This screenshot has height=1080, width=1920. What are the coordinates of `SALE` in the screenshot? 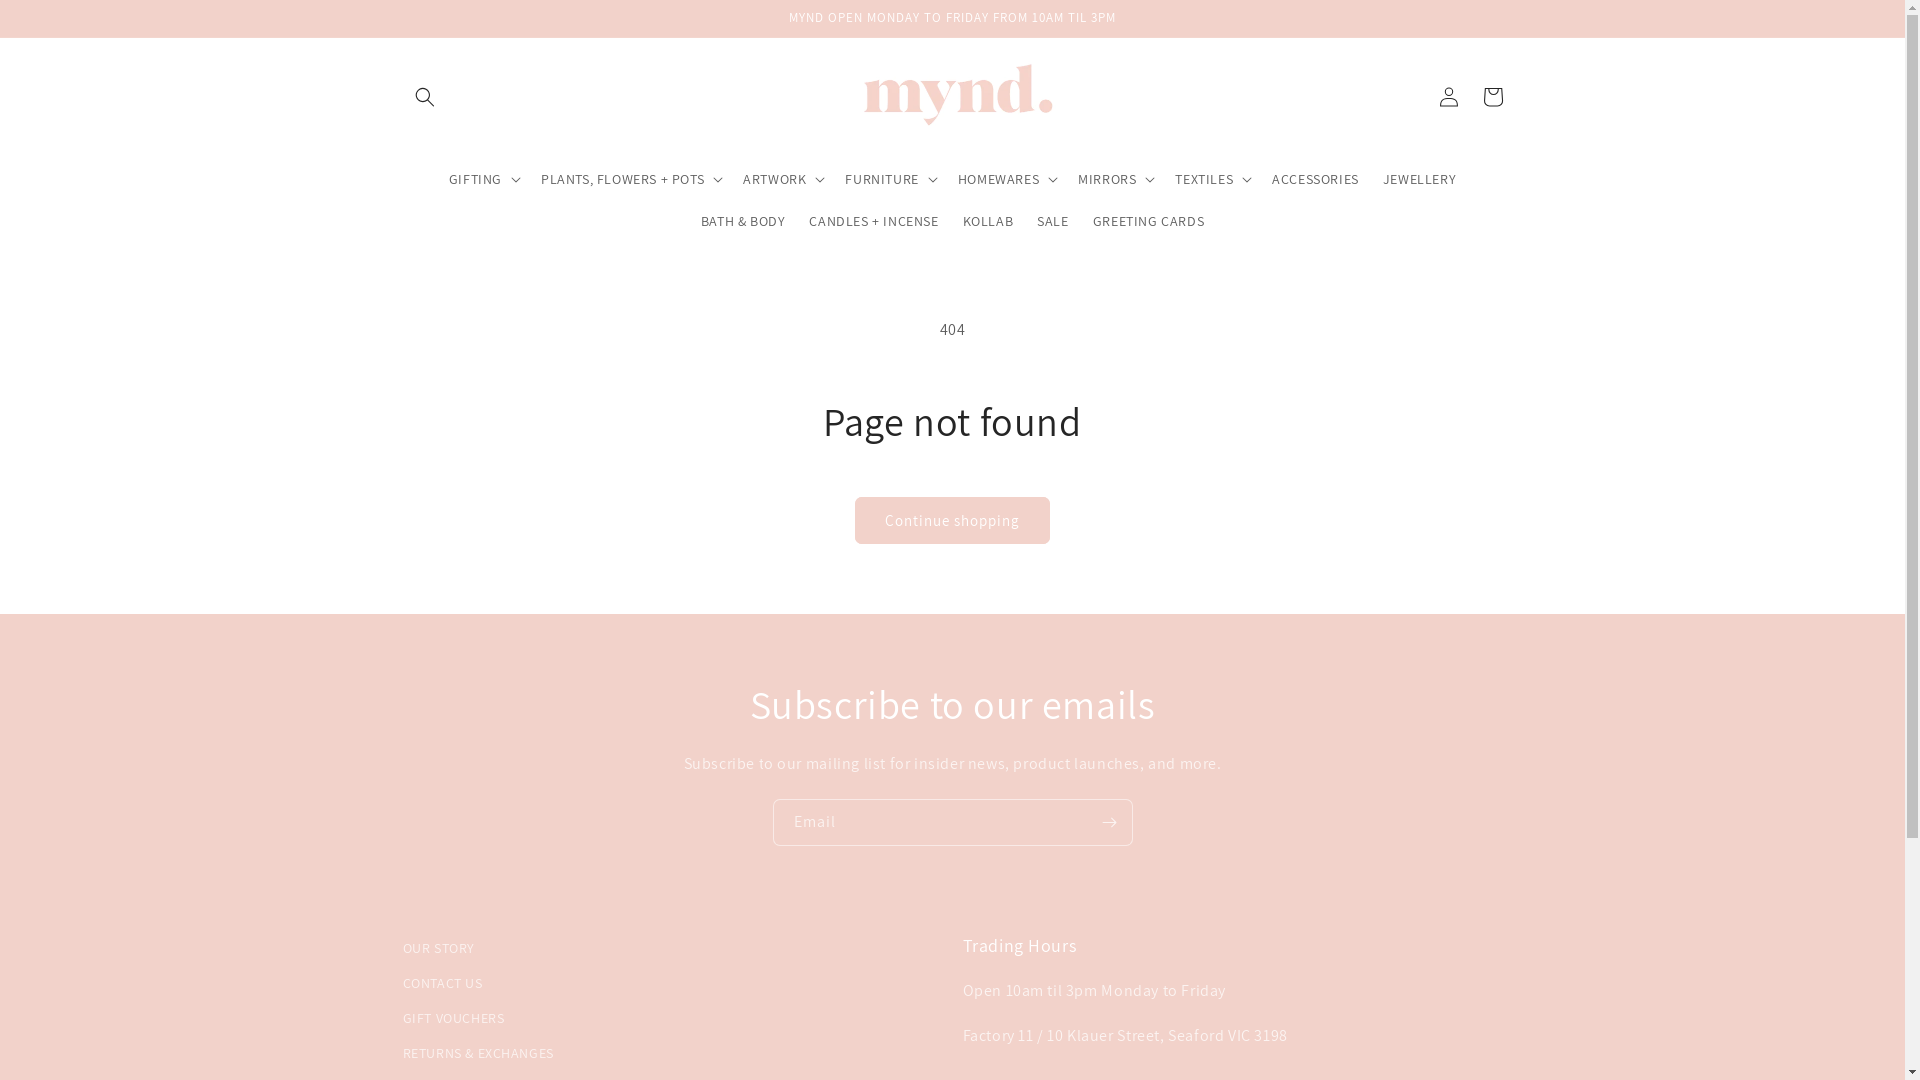 It's located at (1052, 221).